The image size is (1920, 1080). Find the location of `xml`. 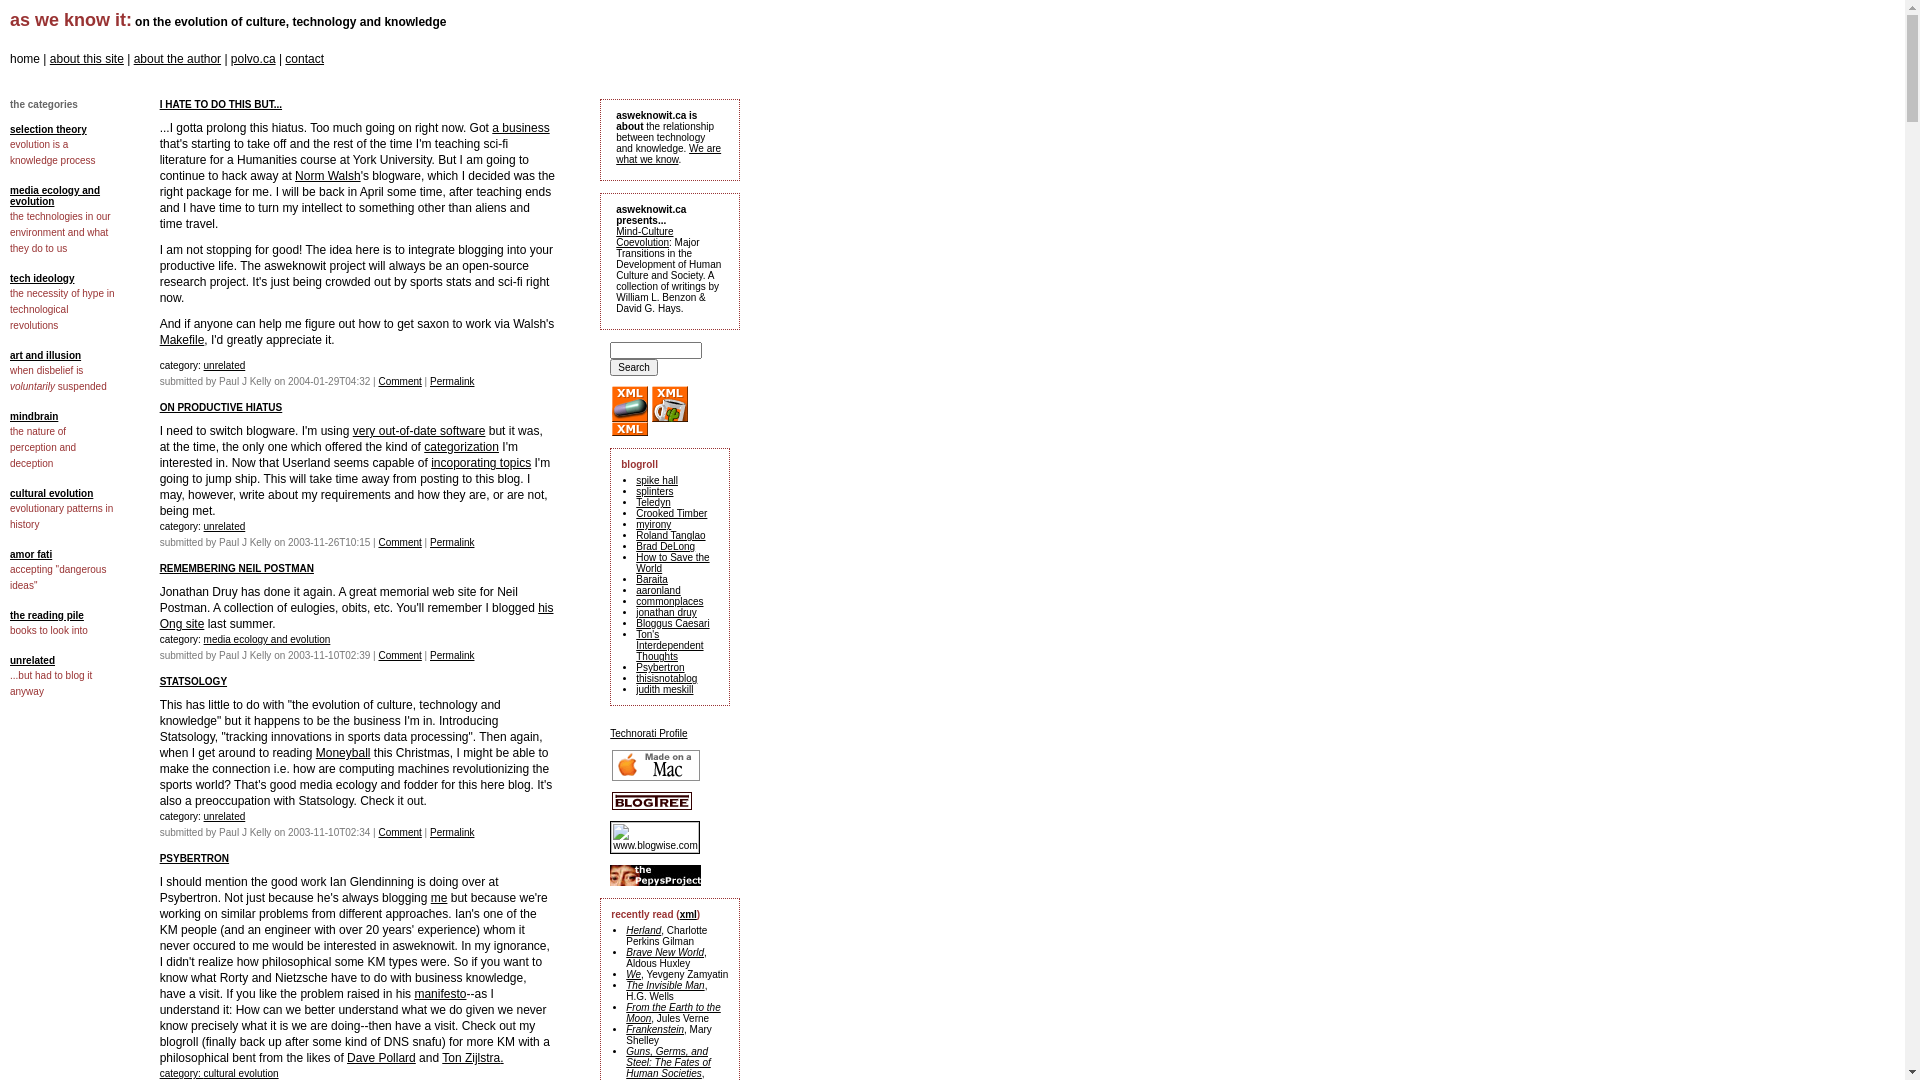

xml is located at coordinates (688, 914).